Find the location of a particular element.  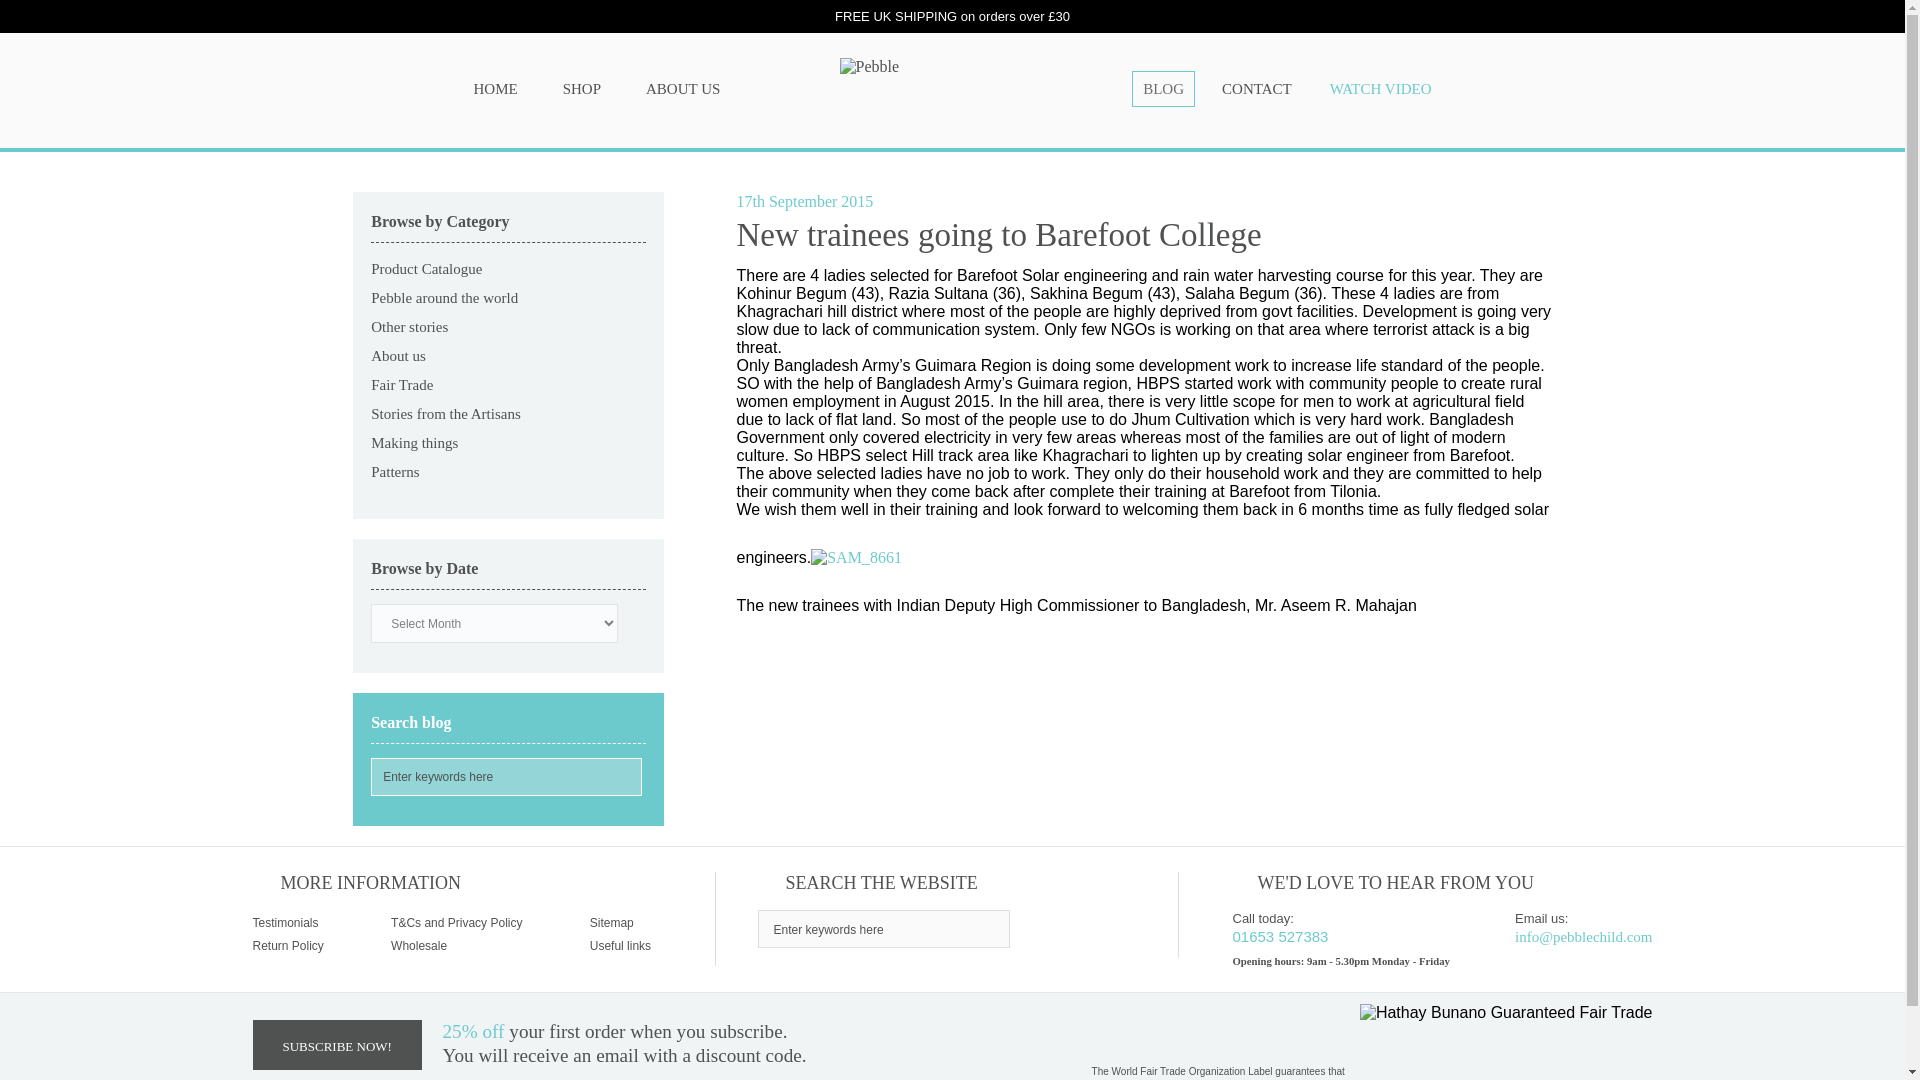

Making things is located at coordinates (414, 443).